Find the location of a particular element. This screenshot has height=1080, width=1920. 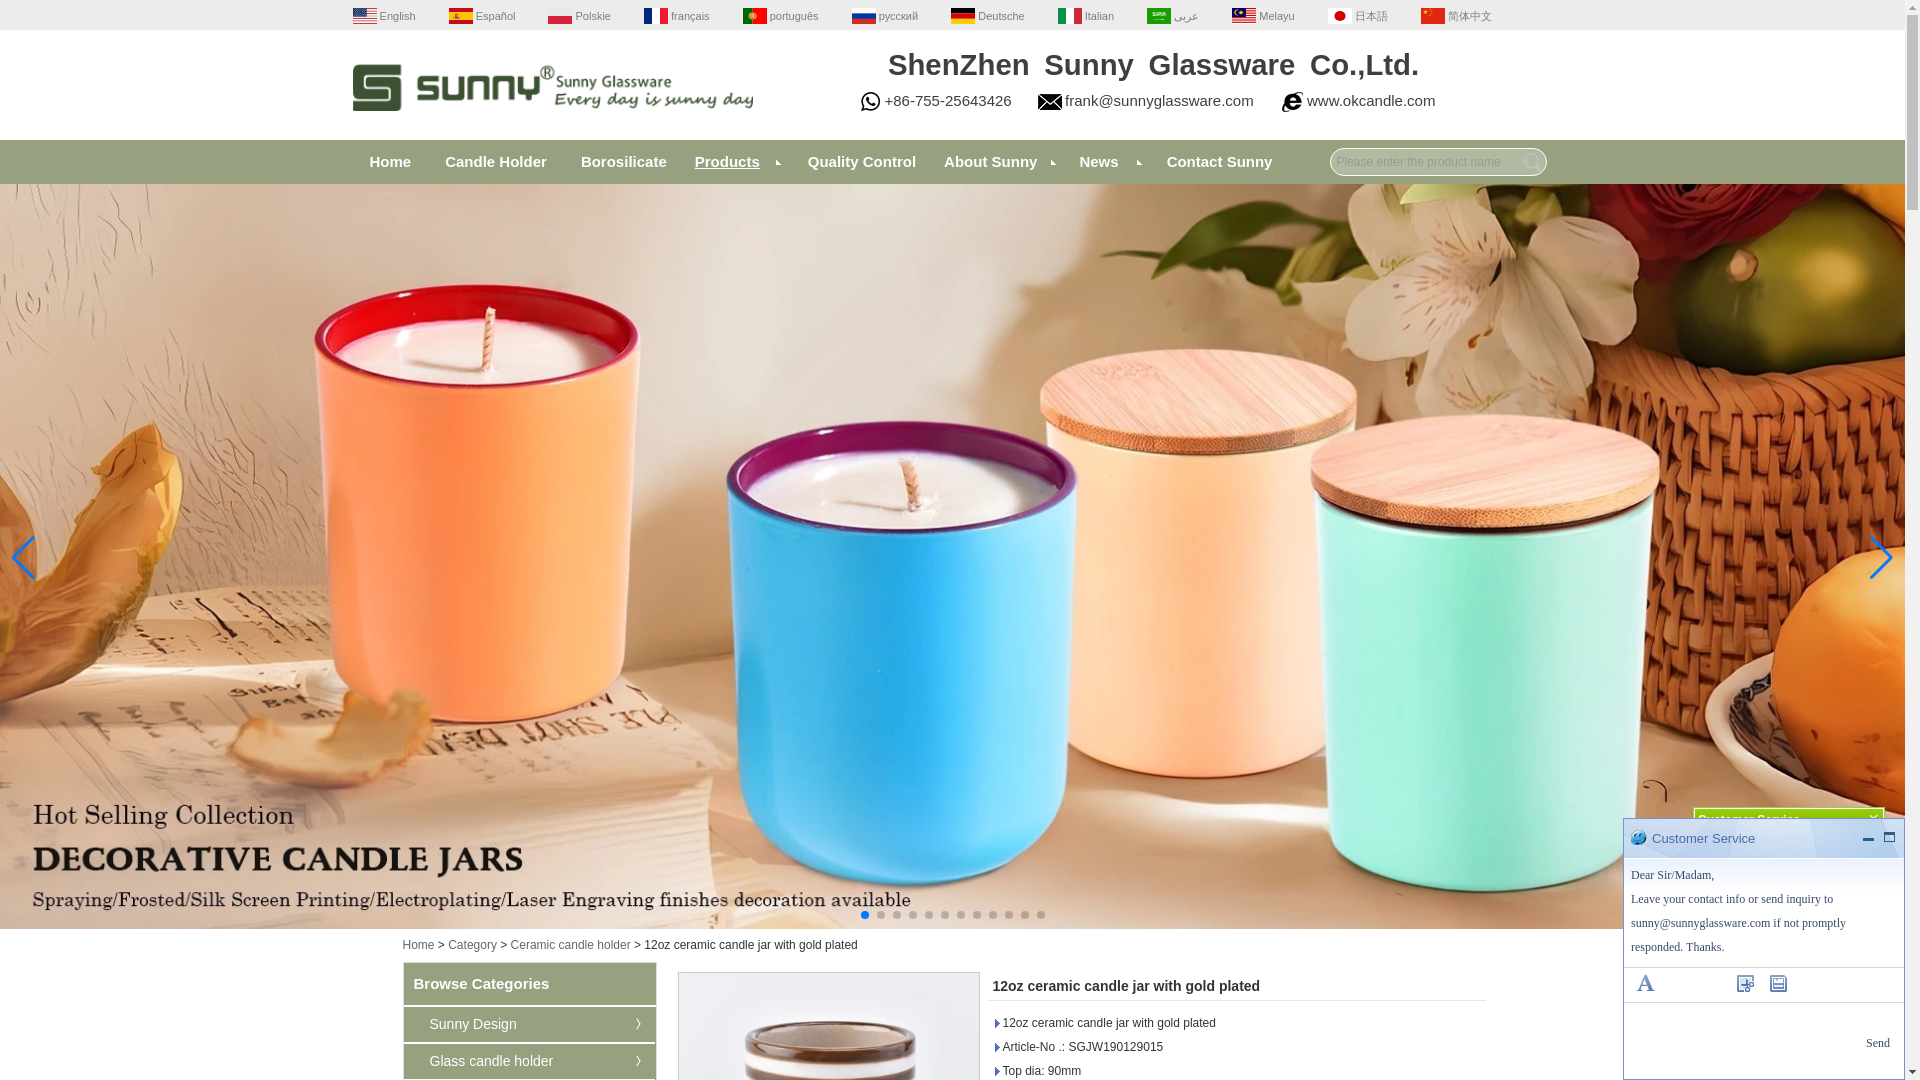

Candle Holder is located at coordinates (495, 162).